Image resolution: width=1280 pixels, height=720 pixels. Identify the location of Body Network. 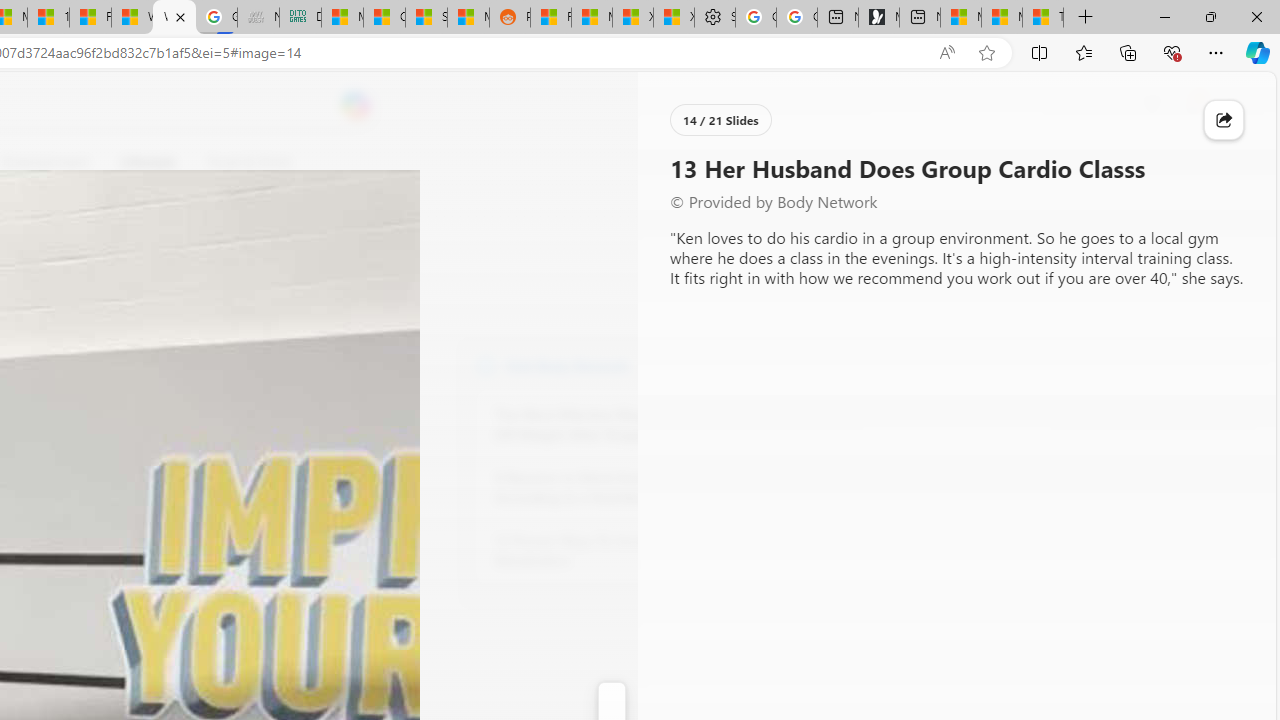
(486, 364).